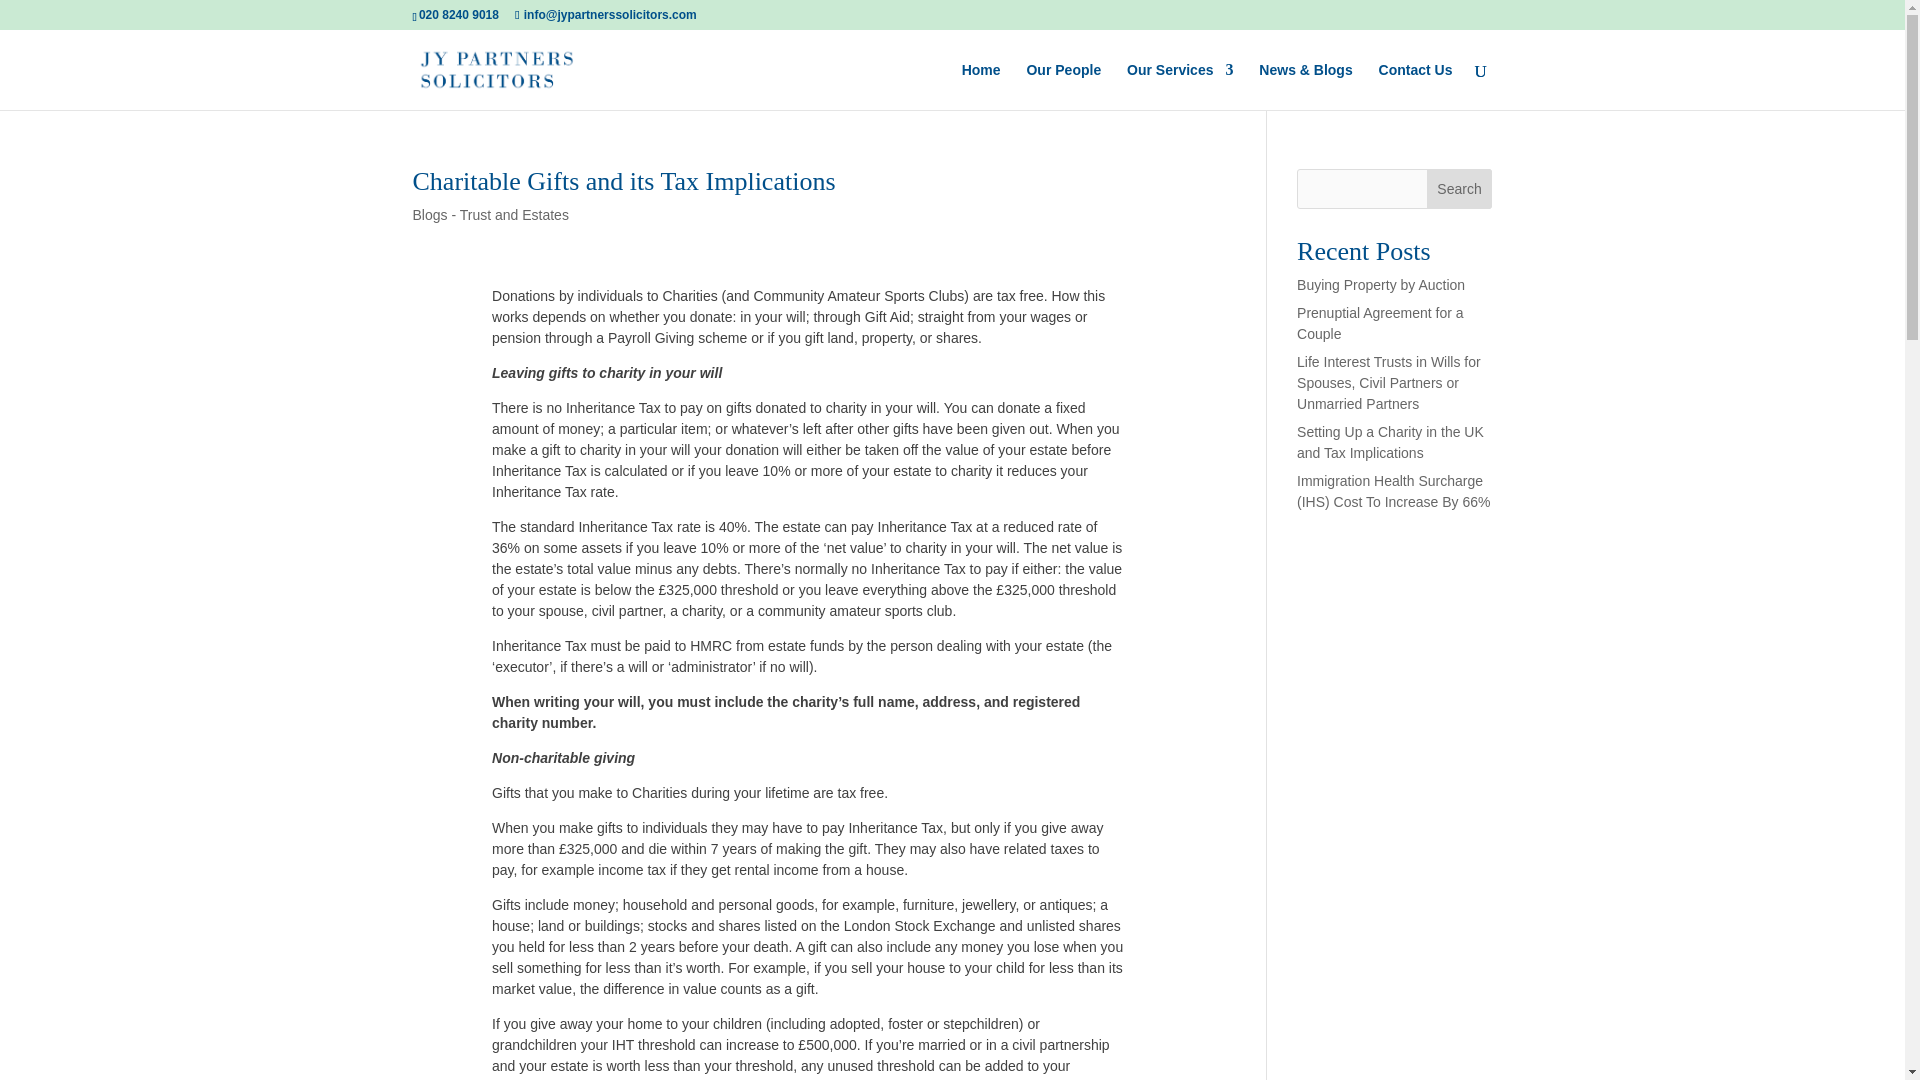 The width and height of the screenshot is (1920, 1080). Describe the element at coordinates (1390, 442) in the screenshot. I see `Setting Up a Charity in the UK and Tax Implications` at that location.